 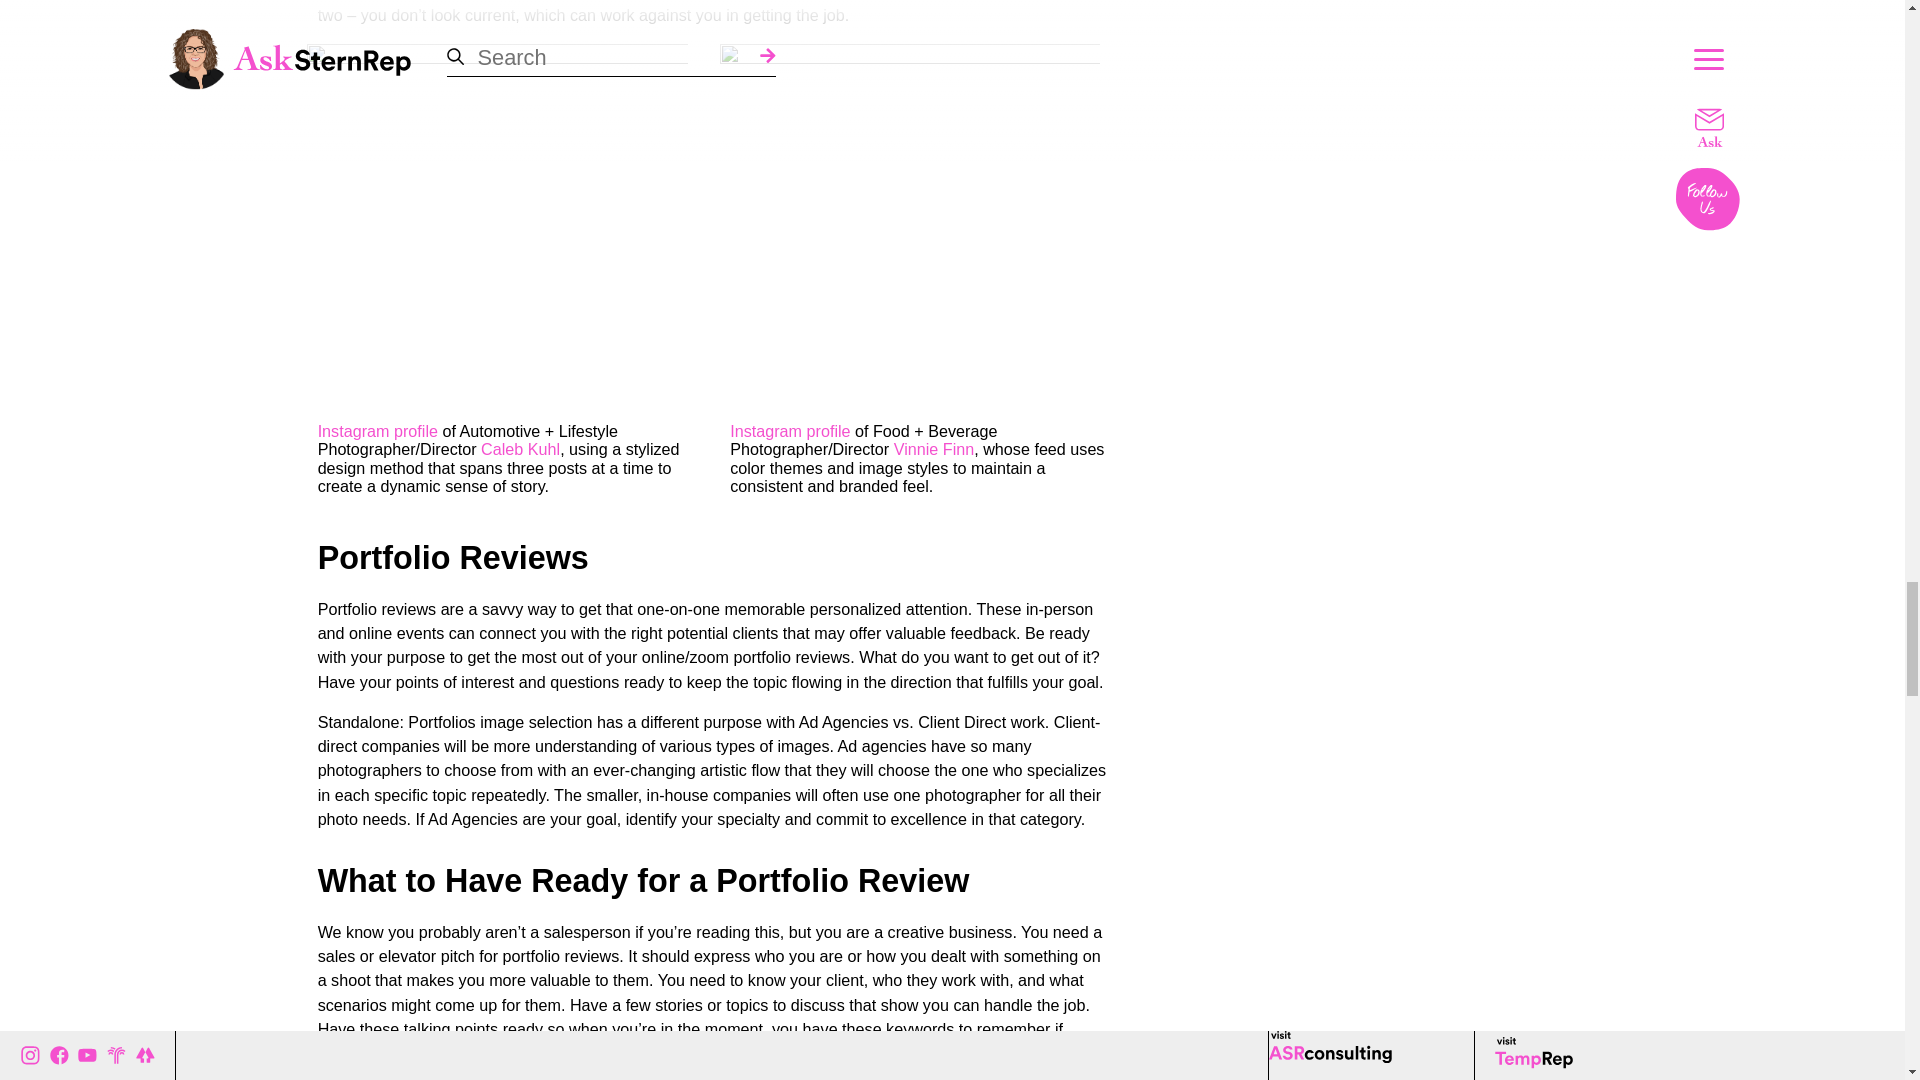 I want to click on Caleb Kuhl, so click(x=520, y=448).